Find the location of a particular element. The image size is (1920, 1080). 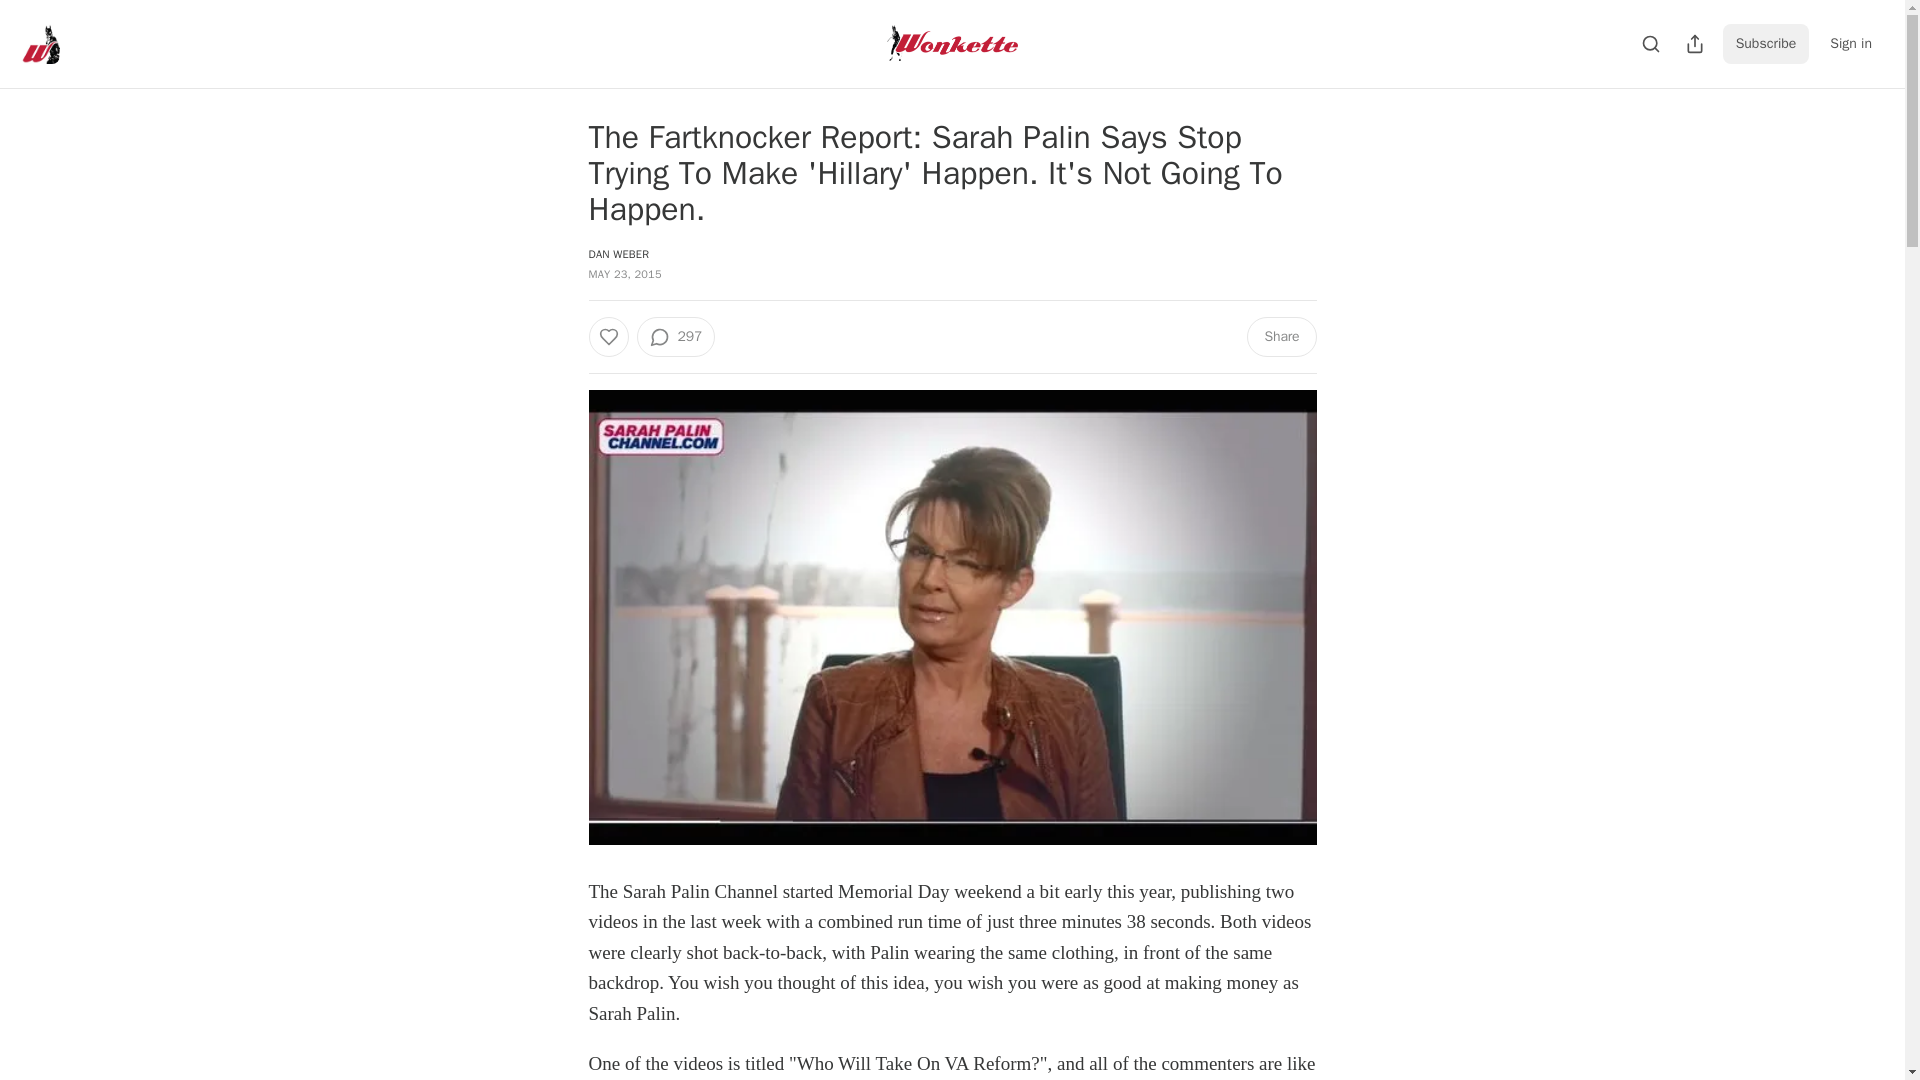

Sign in is located at coordinates (1850, 43).